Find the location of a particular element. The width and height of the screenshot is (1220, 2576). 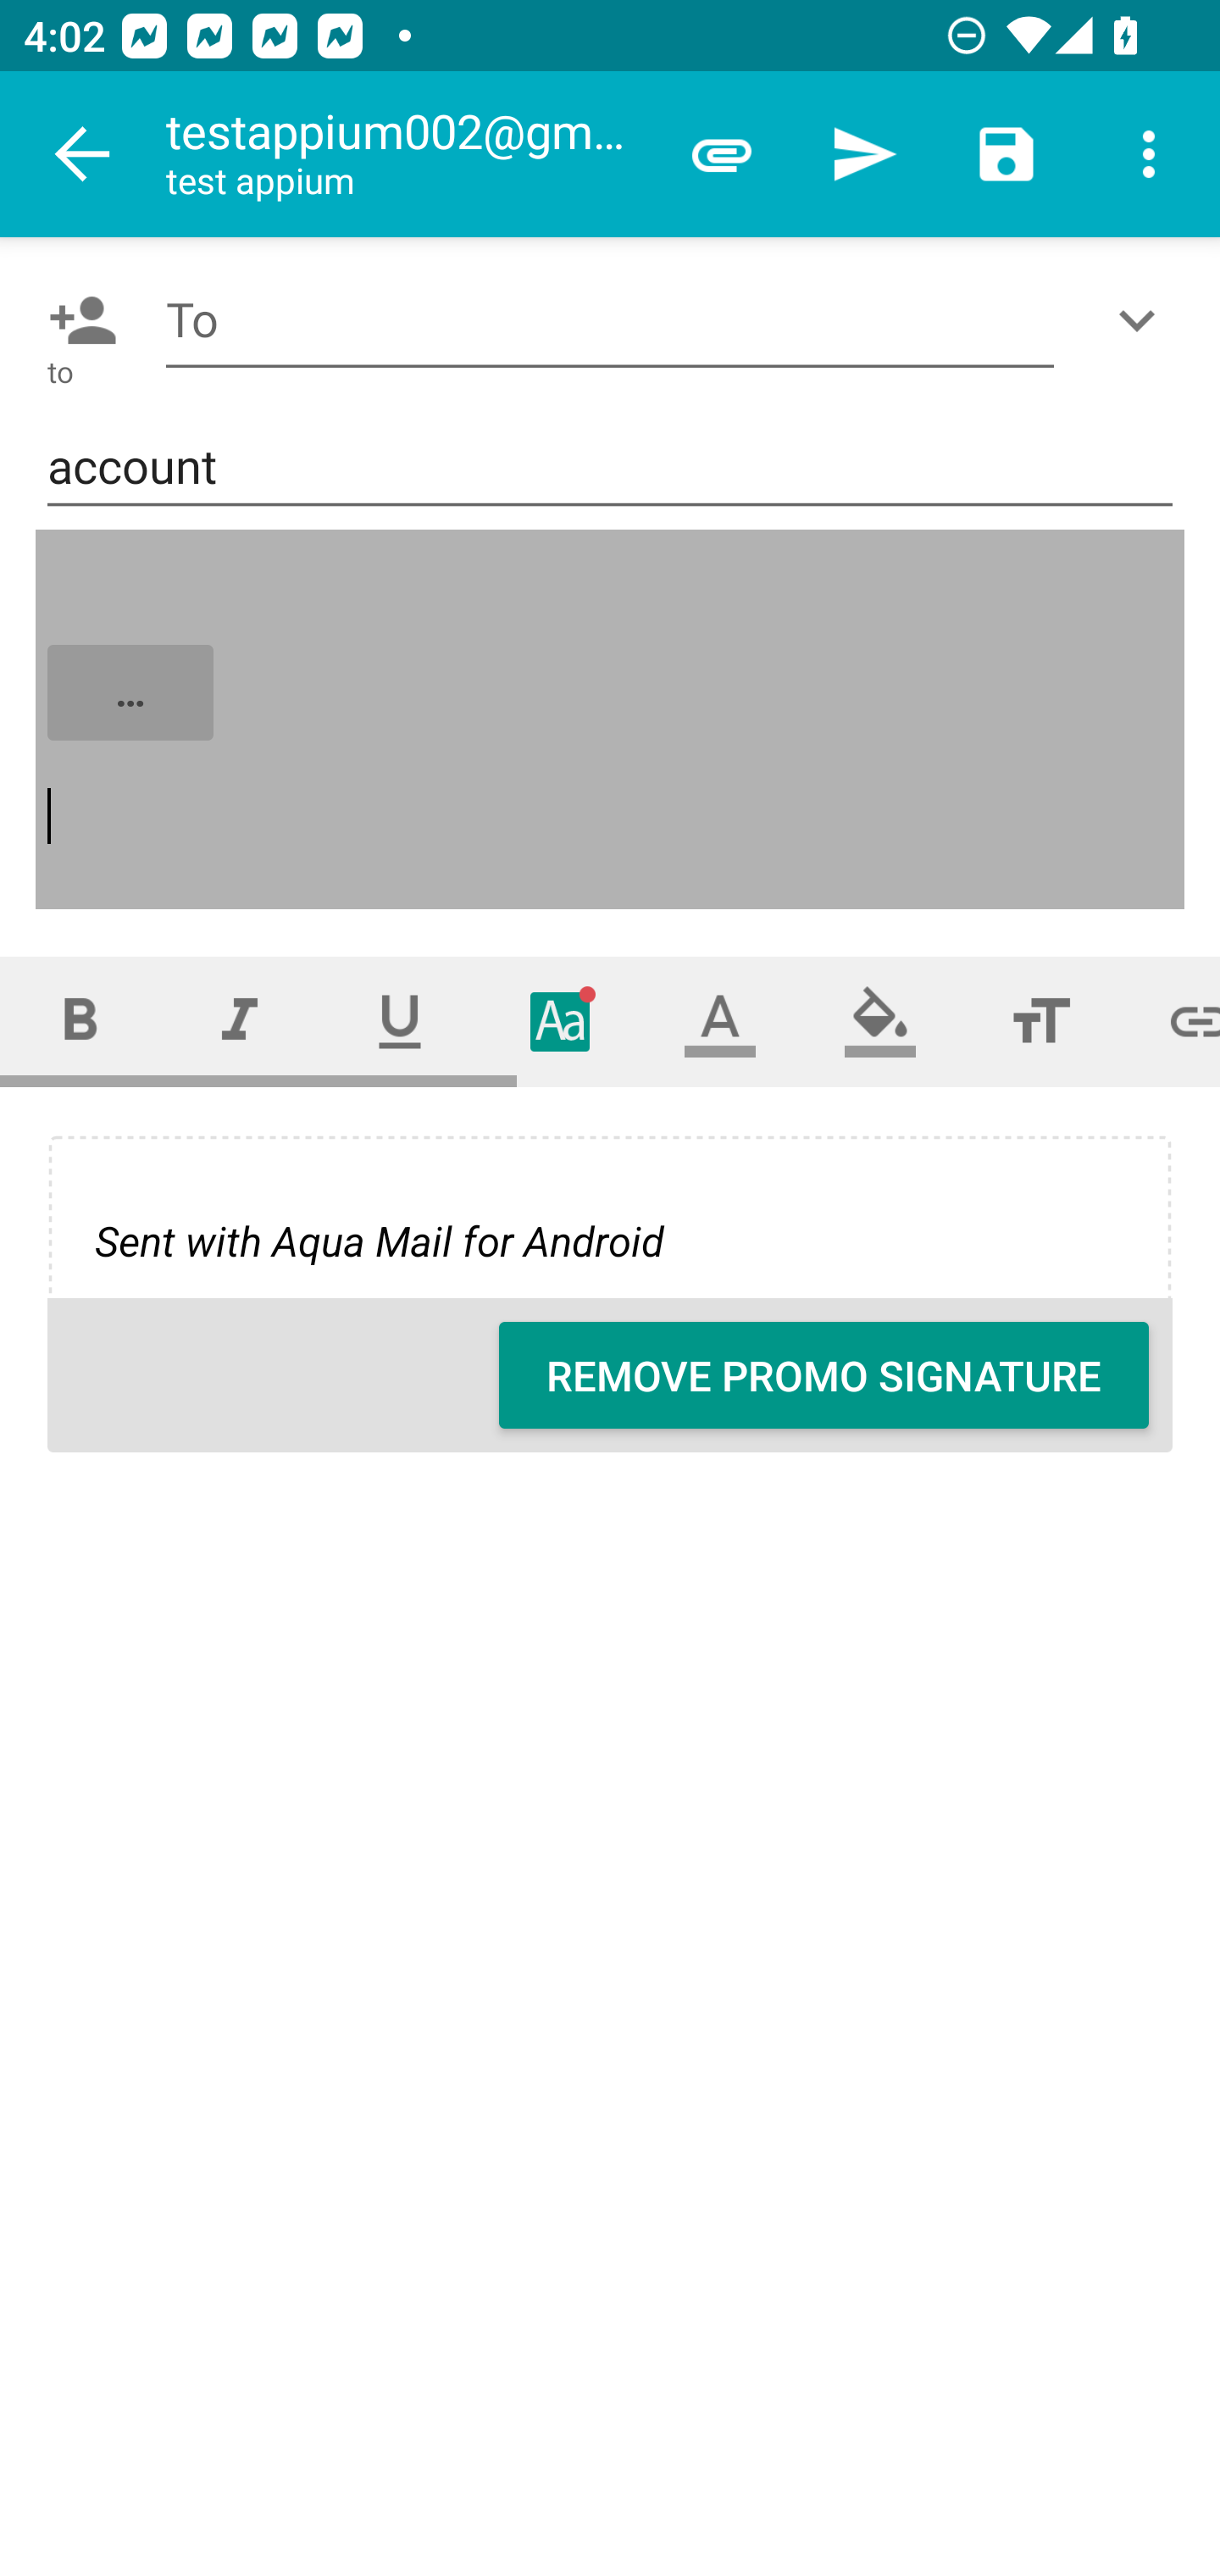

Bold is located at coordinates (80, 1020).